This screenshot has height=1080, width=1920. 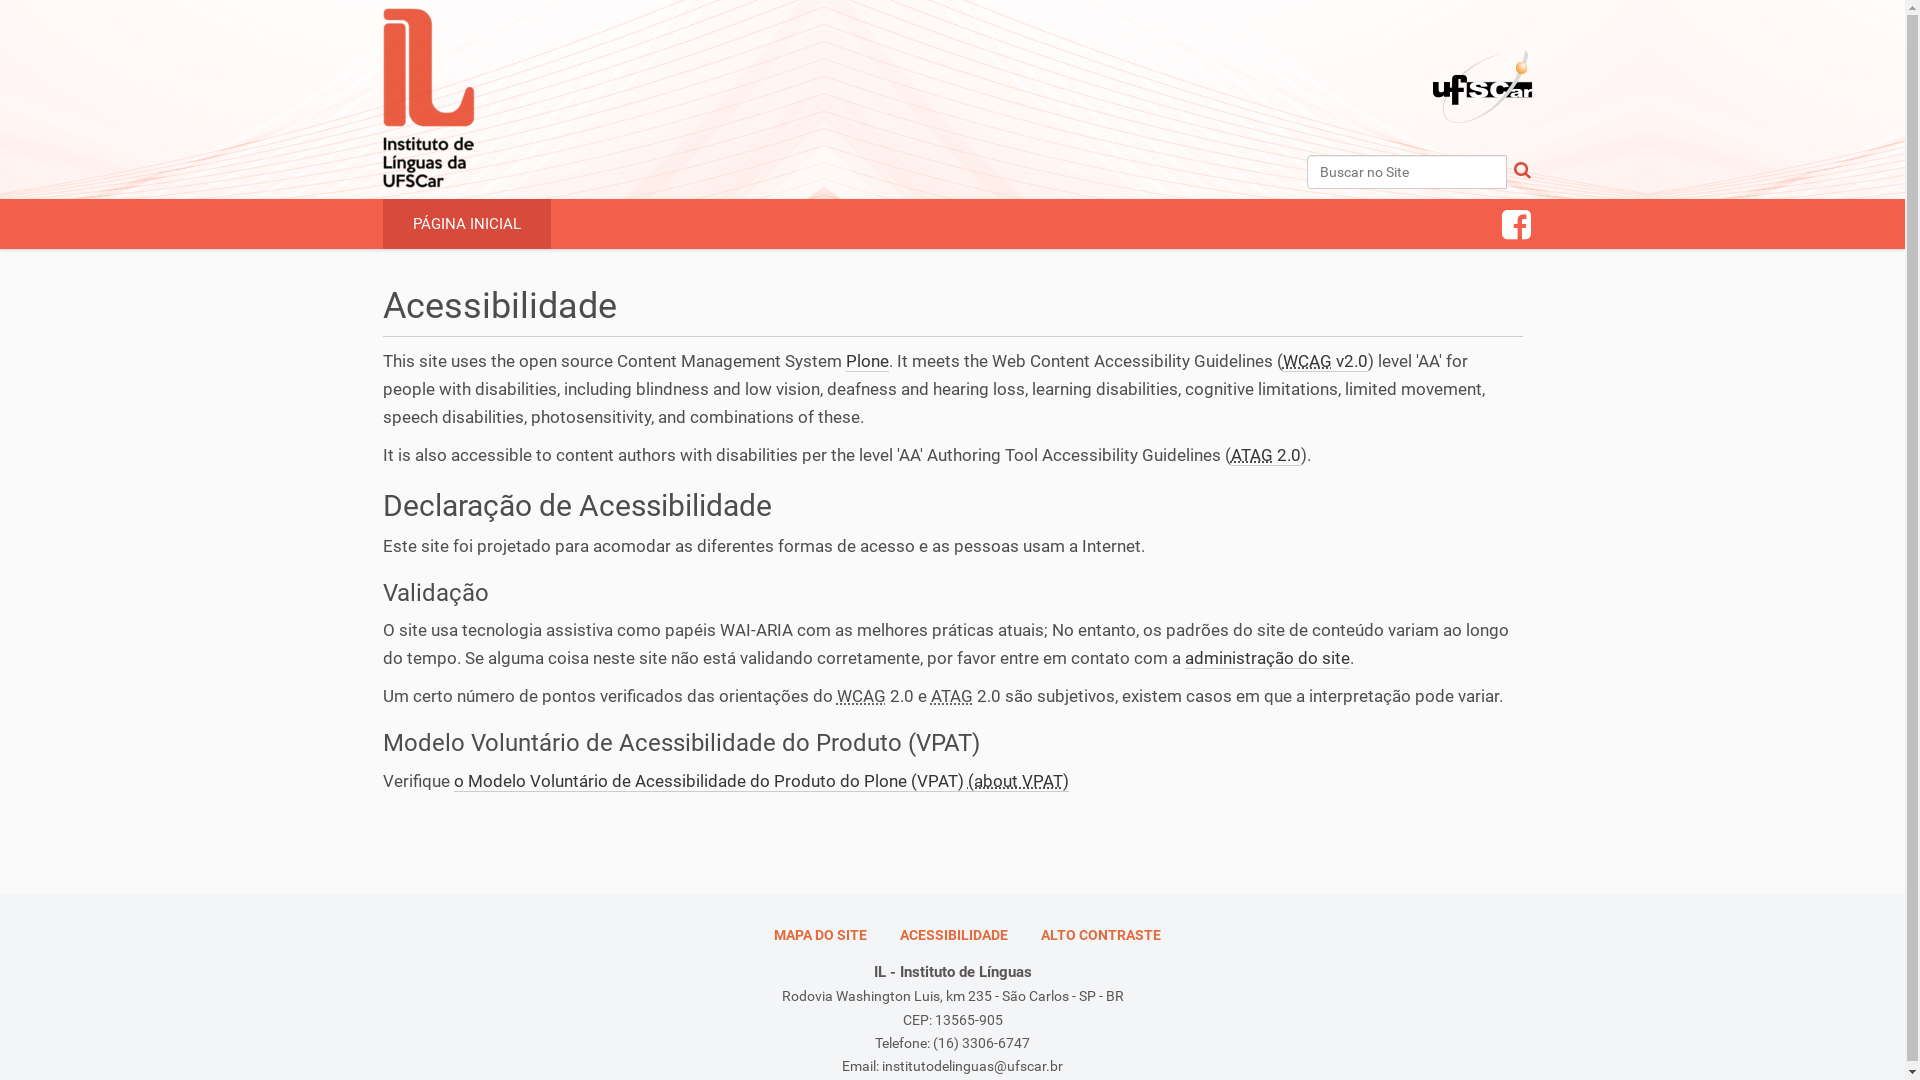 What do you see at coordinates (820, 935) in the screenshot?
I see `MAPA DO SITE` at bounding box center [820, 935].